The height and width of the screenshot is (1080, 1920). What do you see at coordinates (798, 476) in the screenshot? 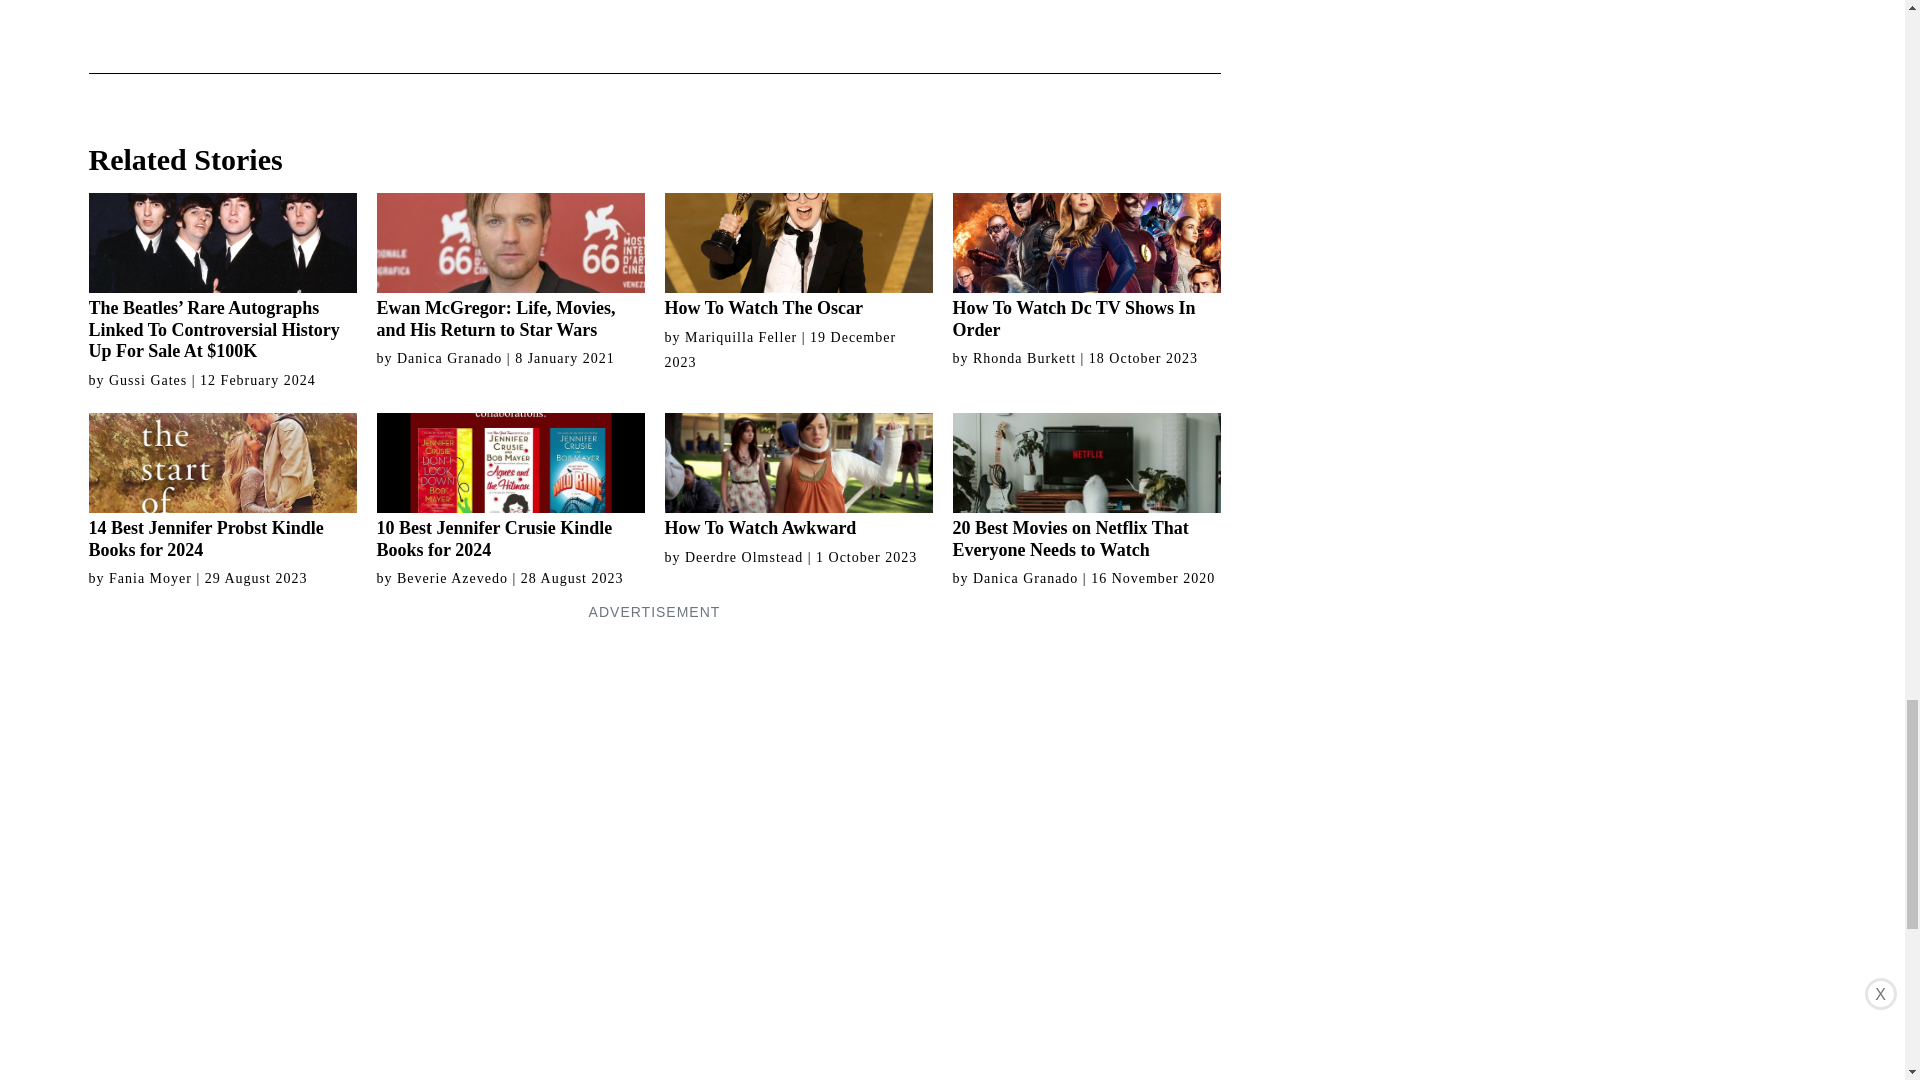
I see `How To Watch Awkward` at bounding box center [798, 476].